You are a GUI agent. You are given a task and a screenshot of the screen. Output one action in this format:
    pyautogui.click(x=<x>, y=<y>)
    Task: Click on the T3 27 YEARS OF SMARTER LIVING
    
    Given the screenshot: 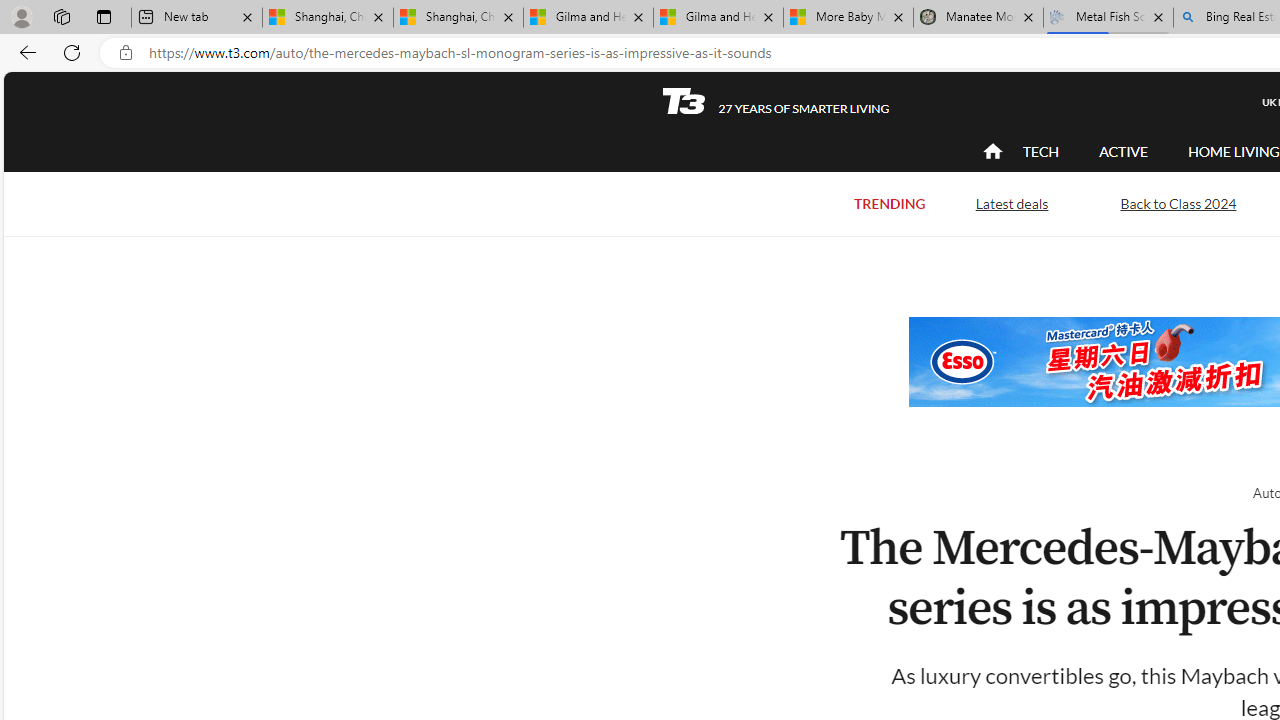 What is the action you would take?
    pyautogui.click(x=775, y=101)
    